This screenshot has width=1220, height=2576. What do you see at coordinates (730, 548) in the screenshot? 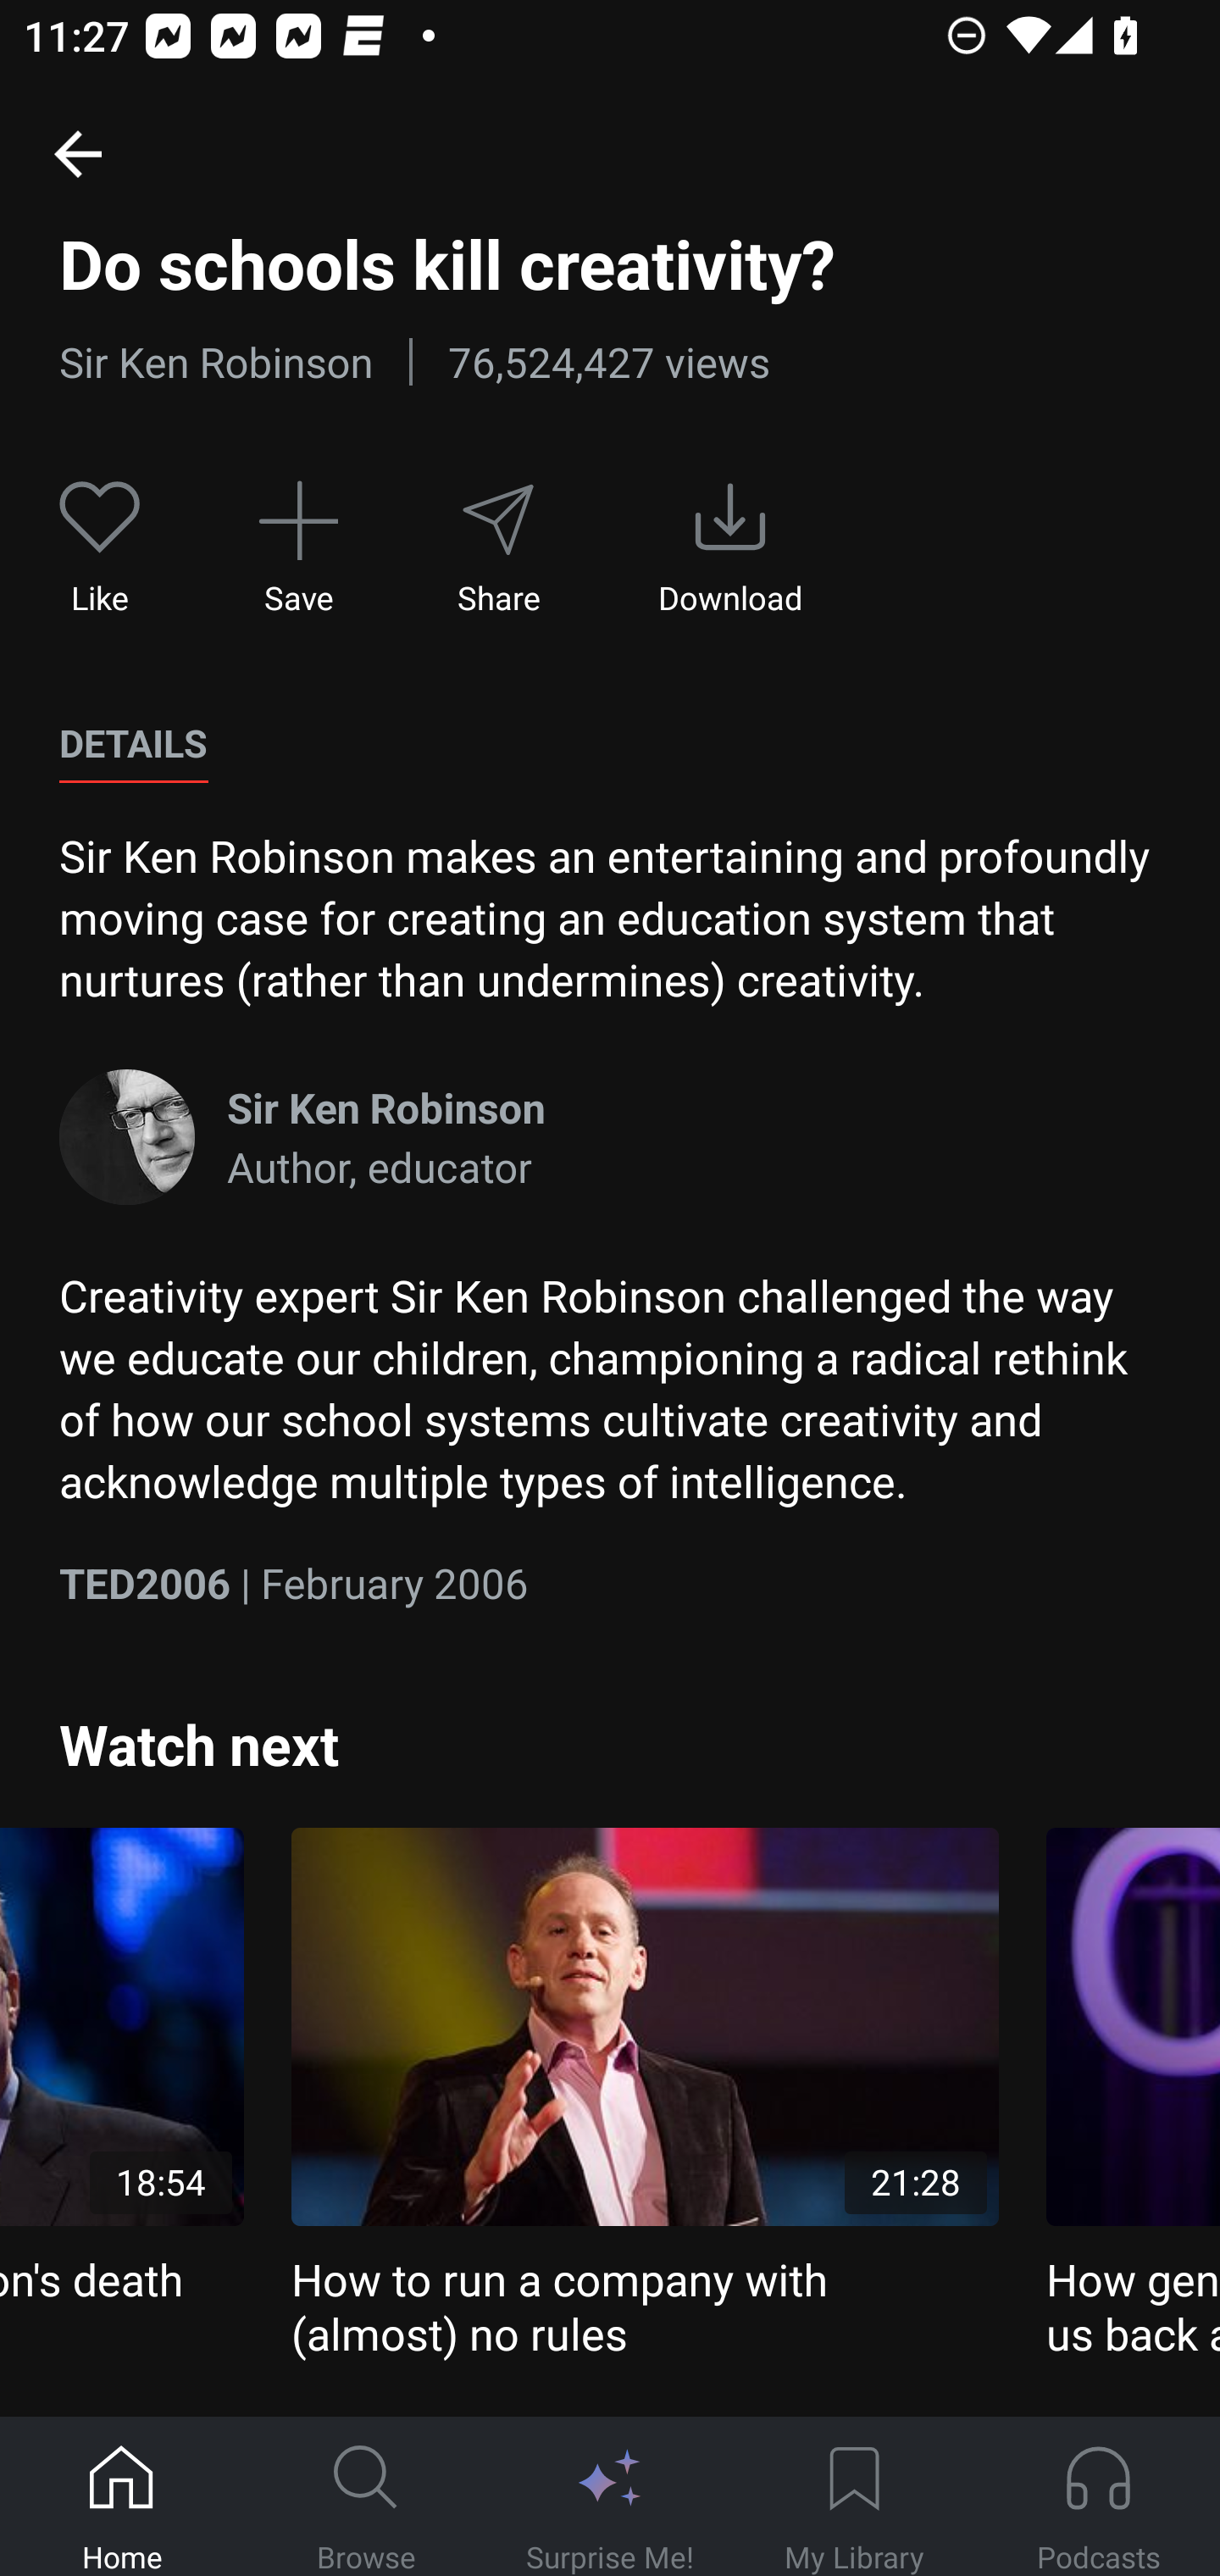
I see `Download` at bounding box center [730, 548].